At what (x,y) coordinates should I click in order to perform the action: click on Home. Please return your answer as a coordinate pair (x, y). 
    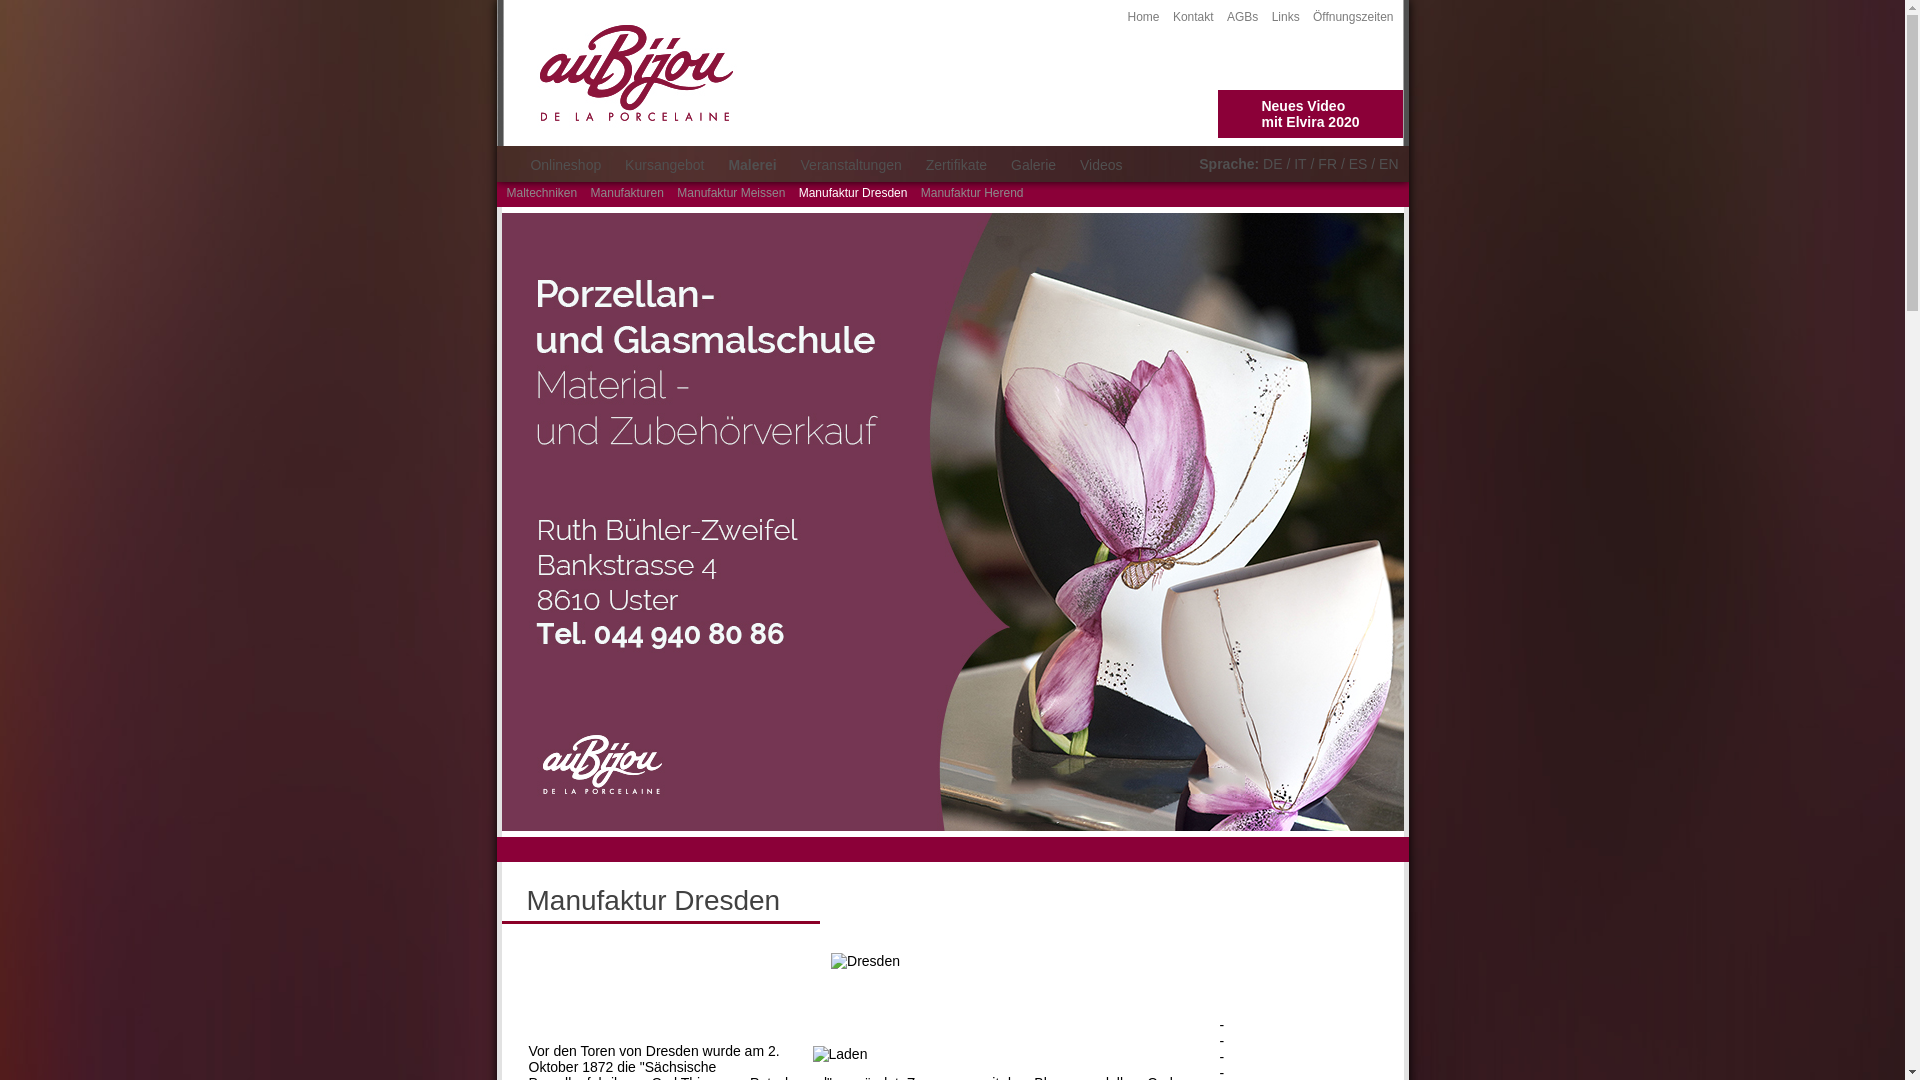
    Looking at the image, I should click on (1144, 17).